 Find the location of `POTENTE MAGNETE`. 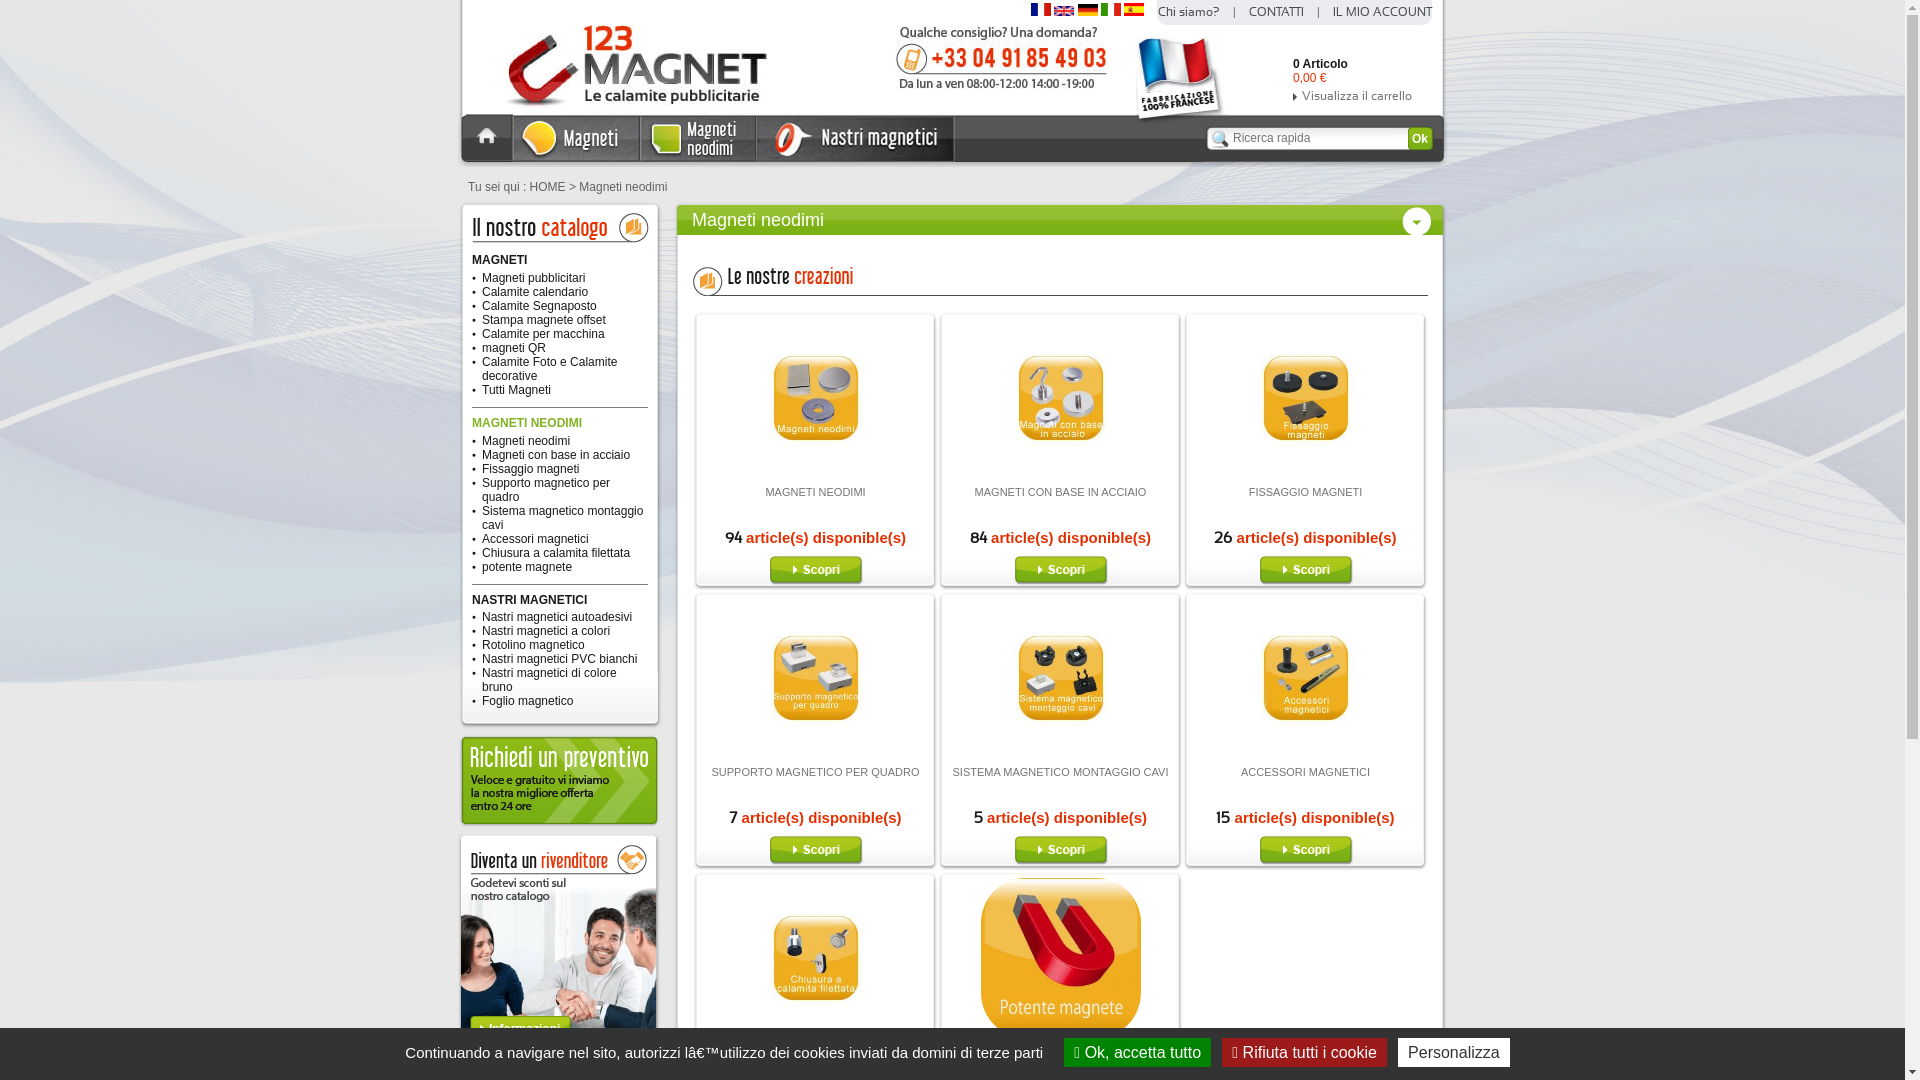

POTENTE MAGNETE is located at coordinates (1060, 1052).